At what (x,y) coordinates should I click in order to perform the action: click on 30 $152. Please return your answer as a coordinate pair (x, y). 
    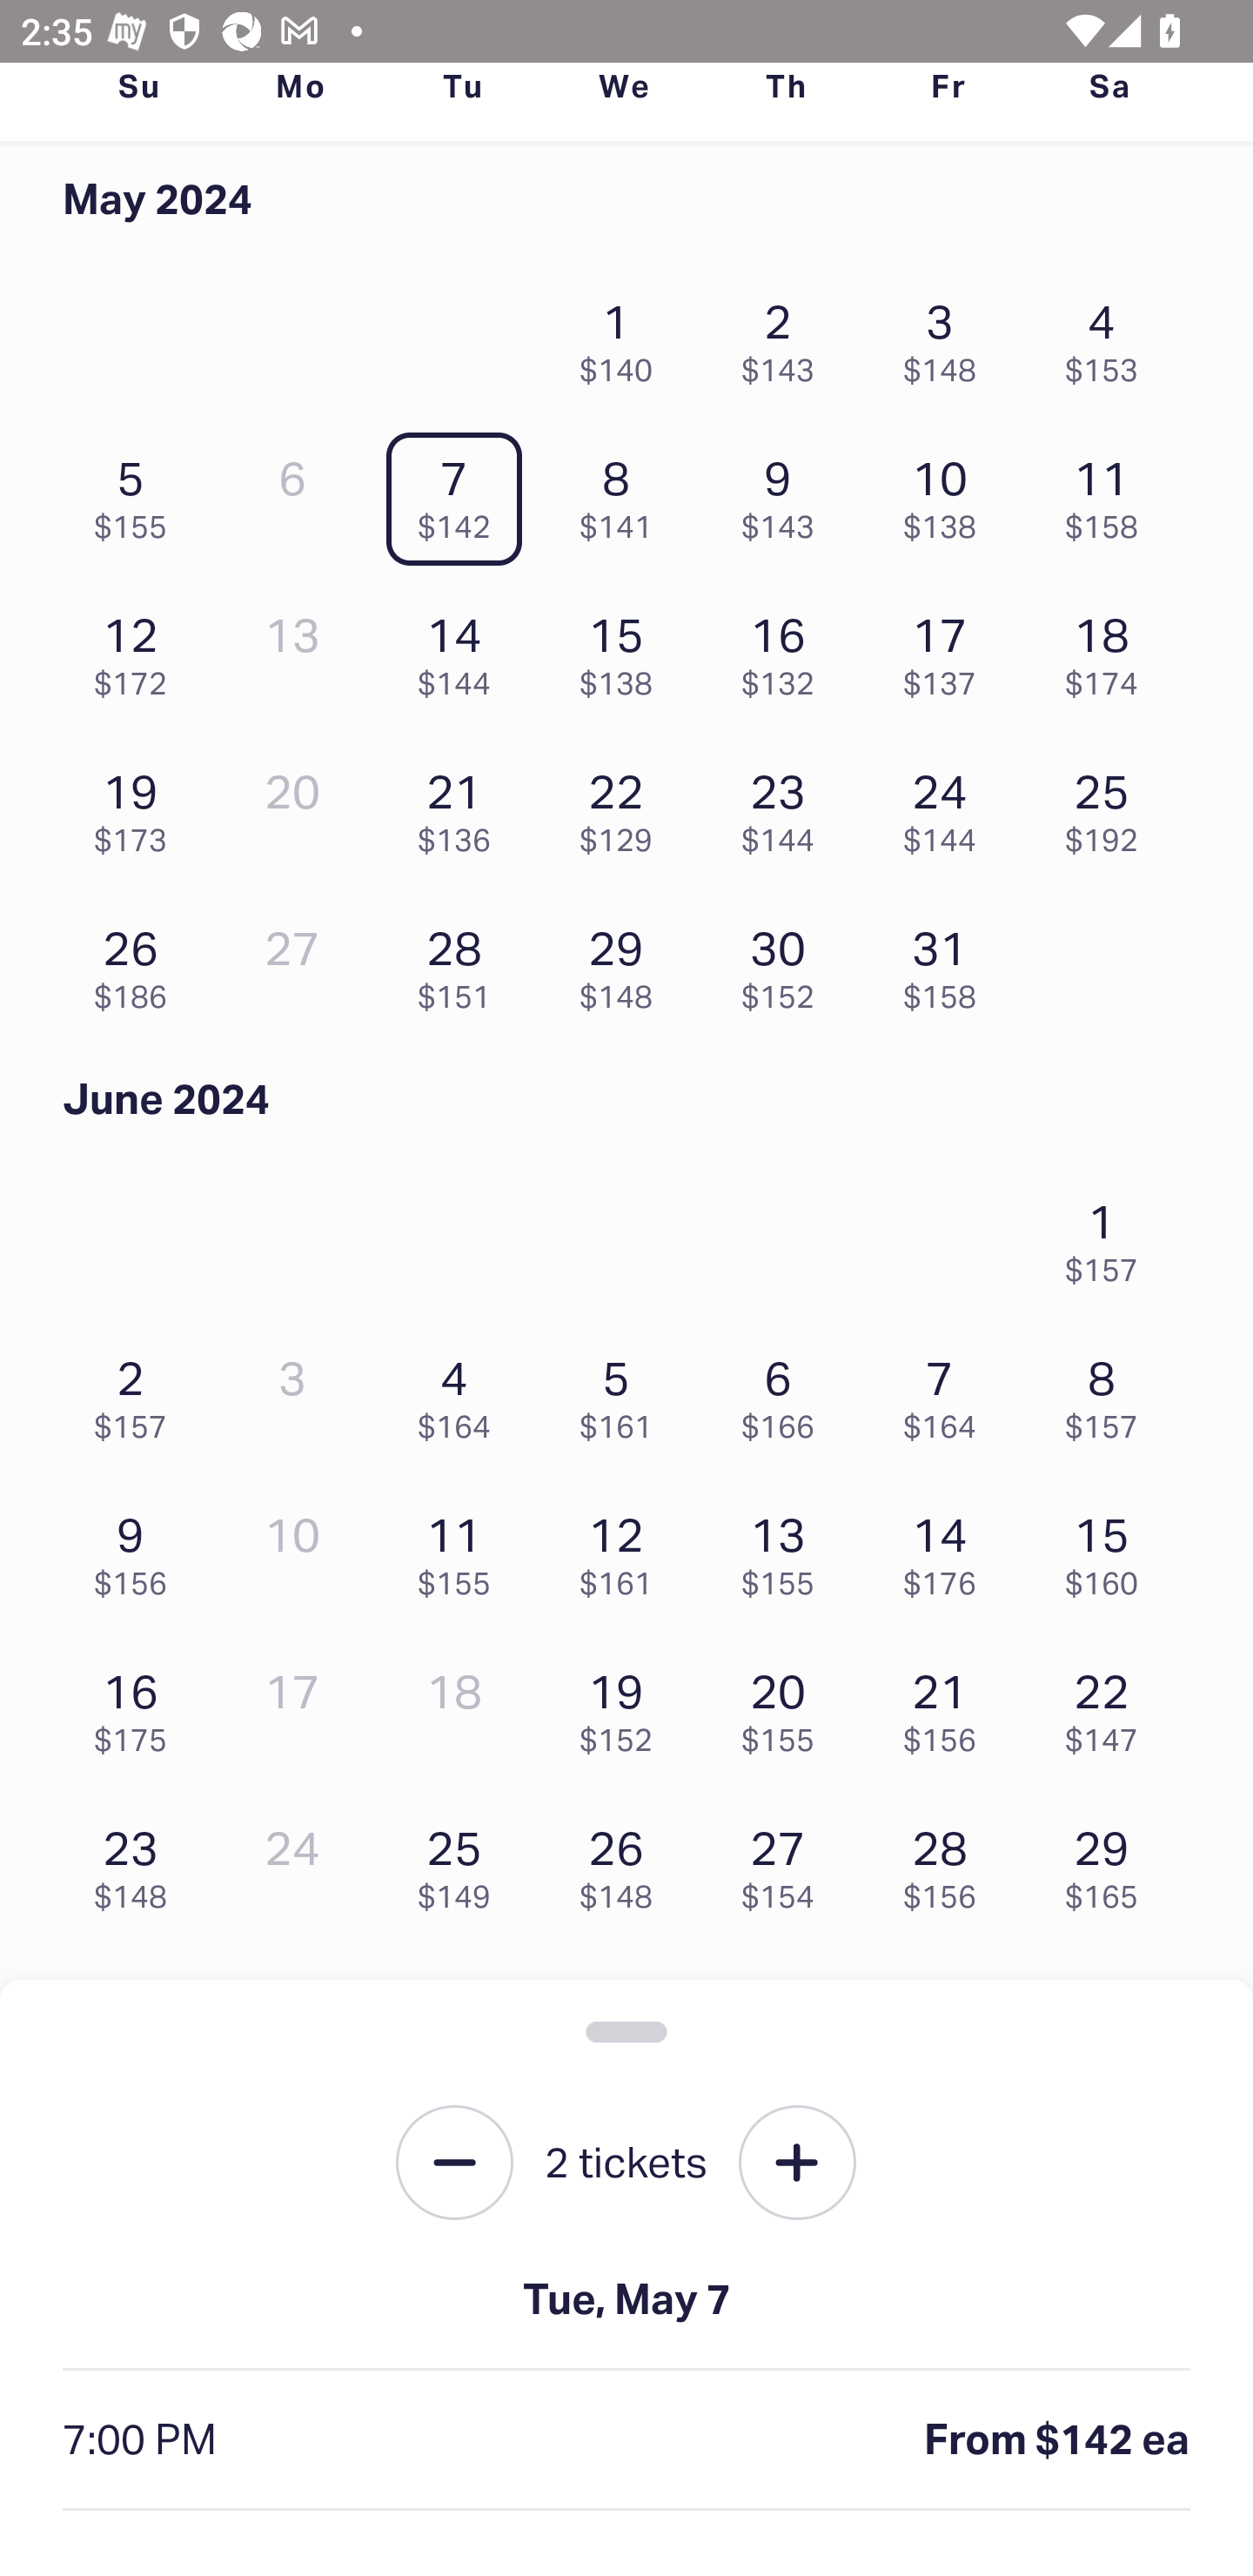
    Looking at the image, I should click on (786, 962).